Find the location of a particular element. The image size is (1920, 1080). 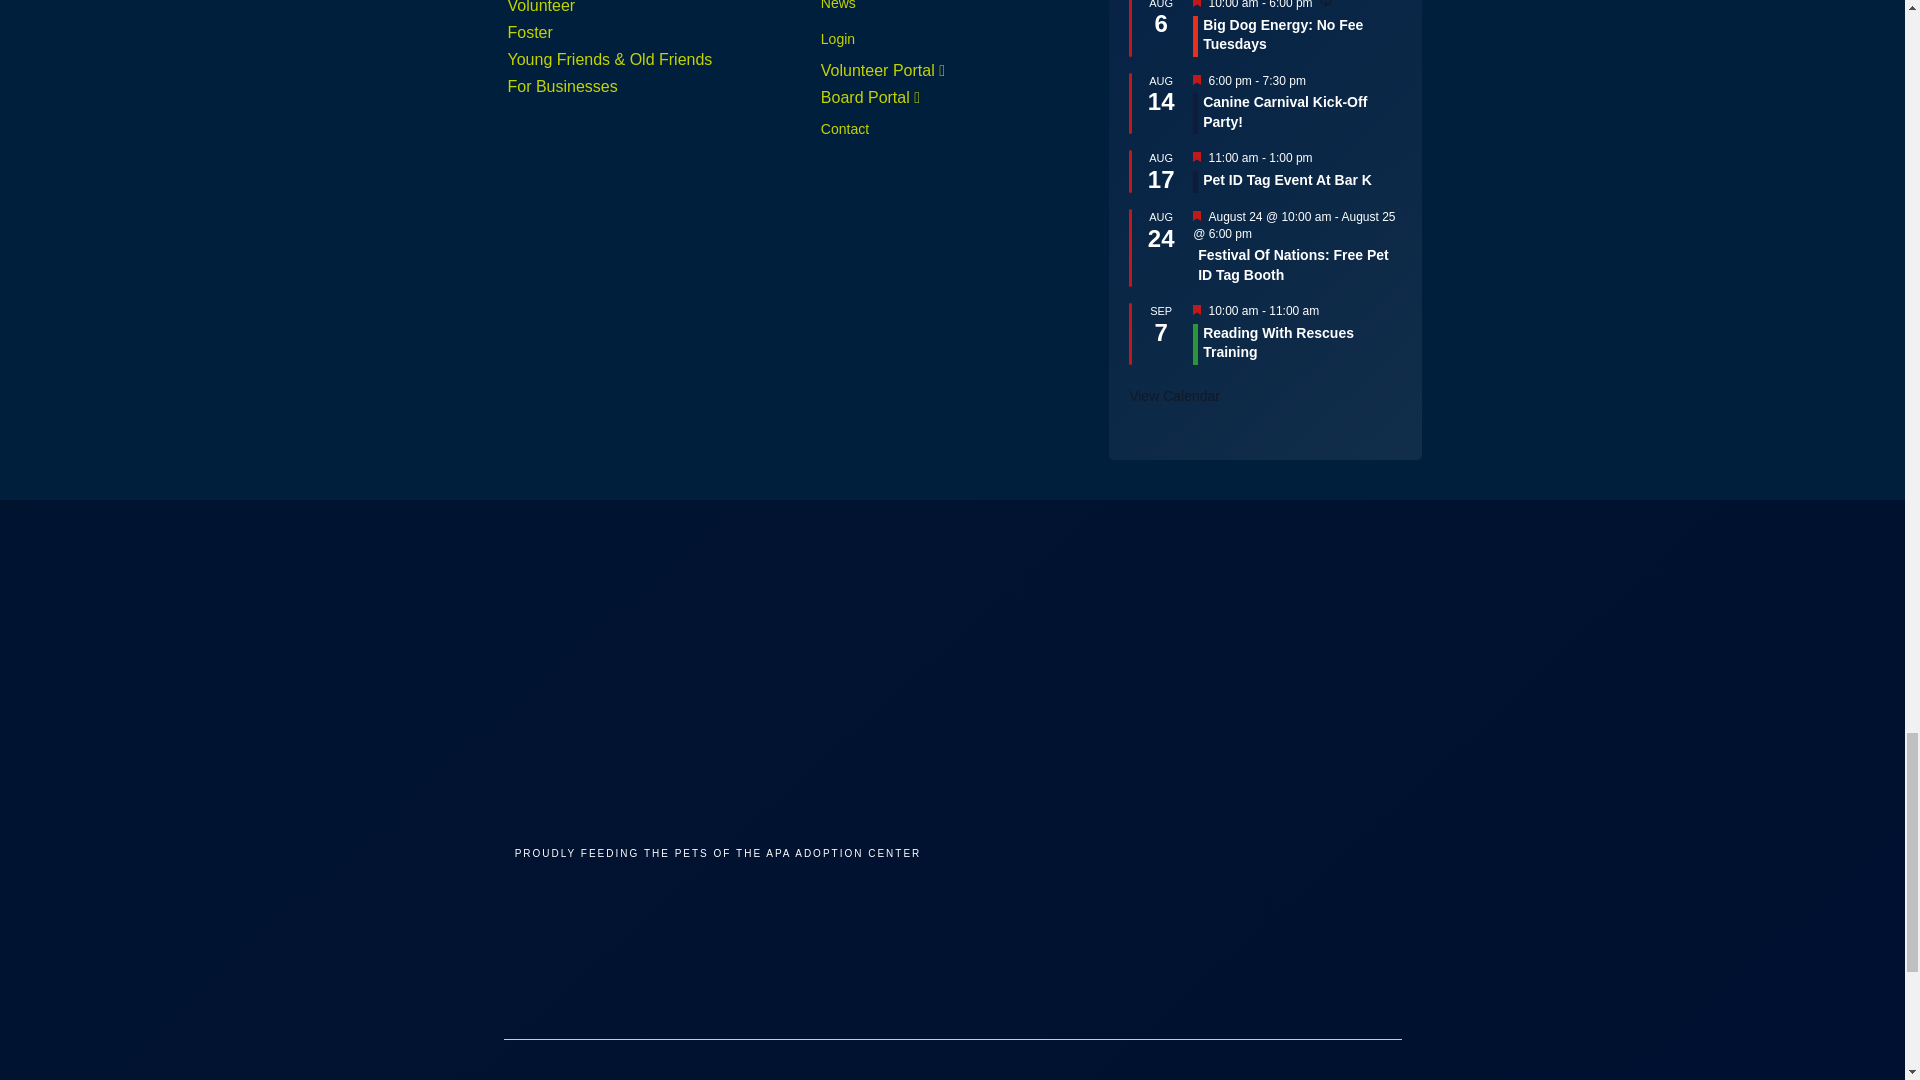

Big Dog Energy: No Fee Tuesdays is located at coordinates (1283, 34).